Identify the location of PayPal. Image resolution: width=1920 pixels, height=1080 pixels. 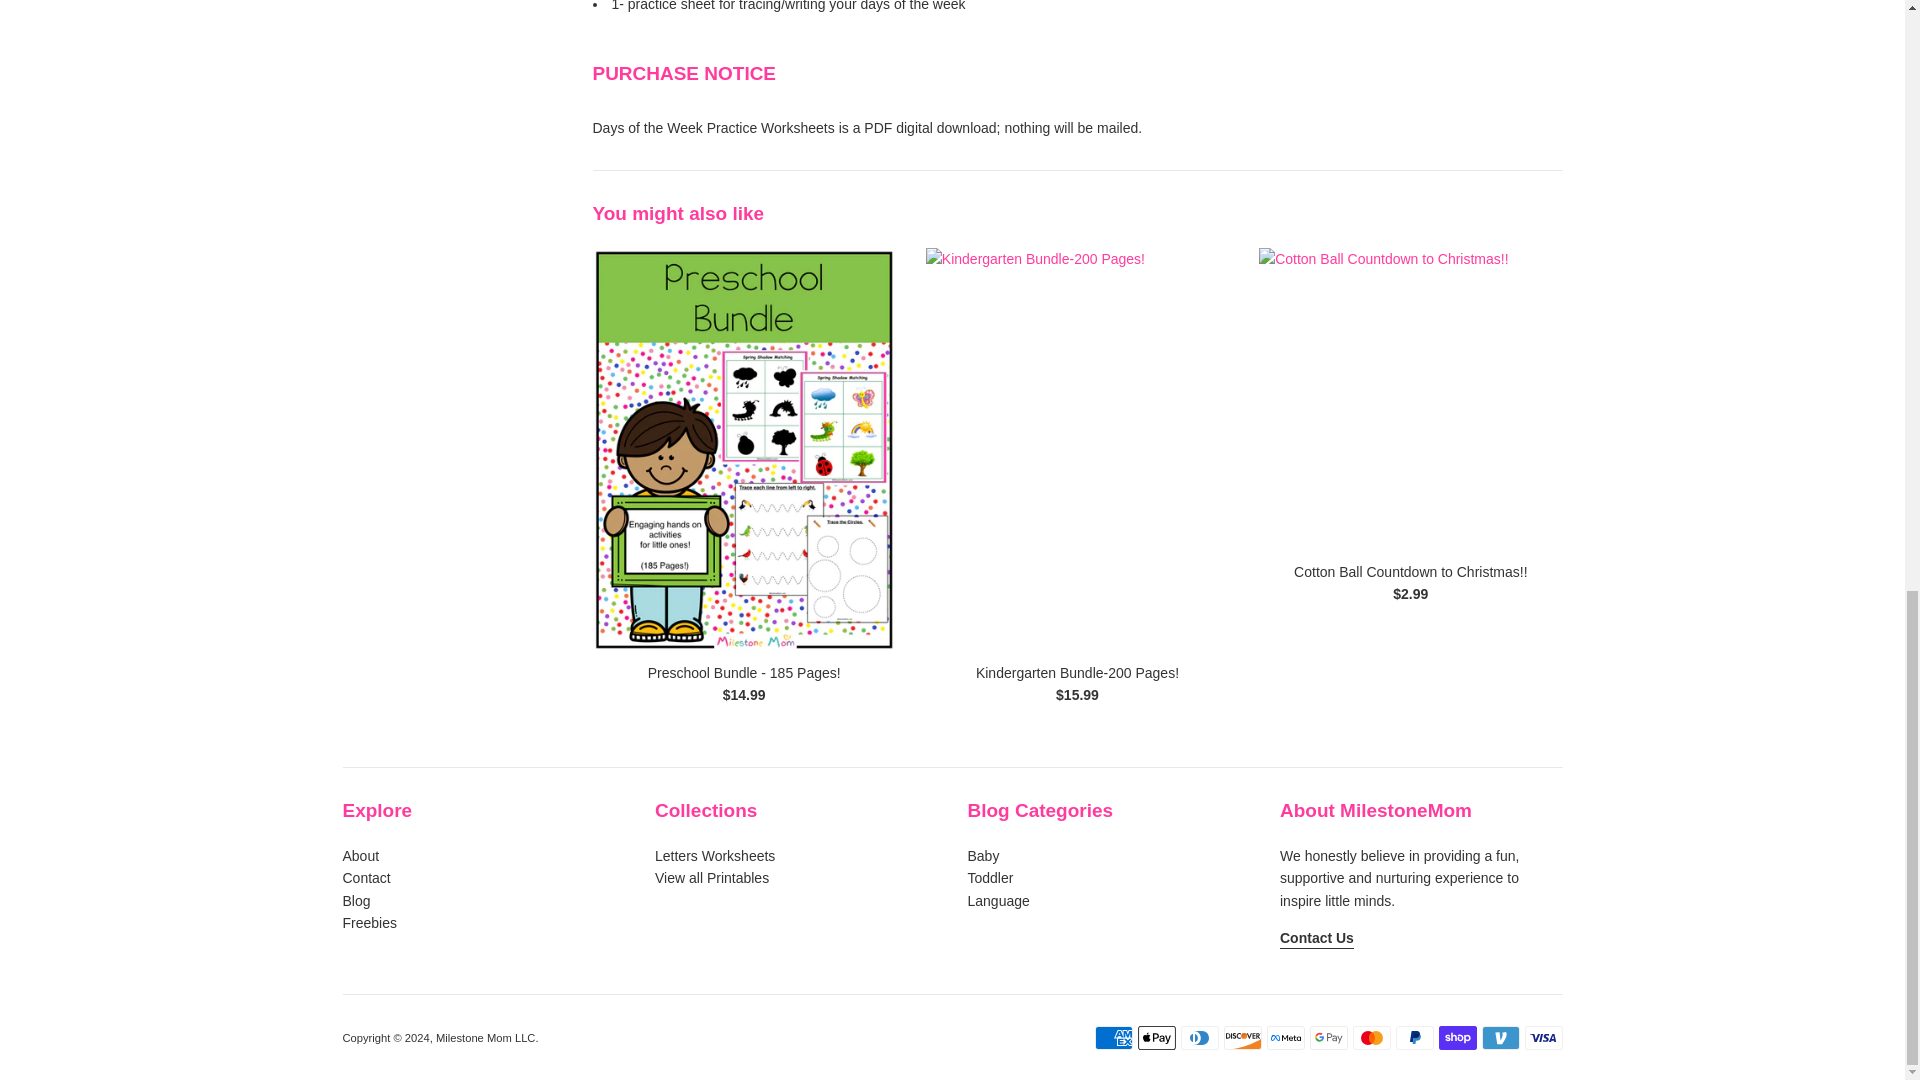
(1414, 1038).